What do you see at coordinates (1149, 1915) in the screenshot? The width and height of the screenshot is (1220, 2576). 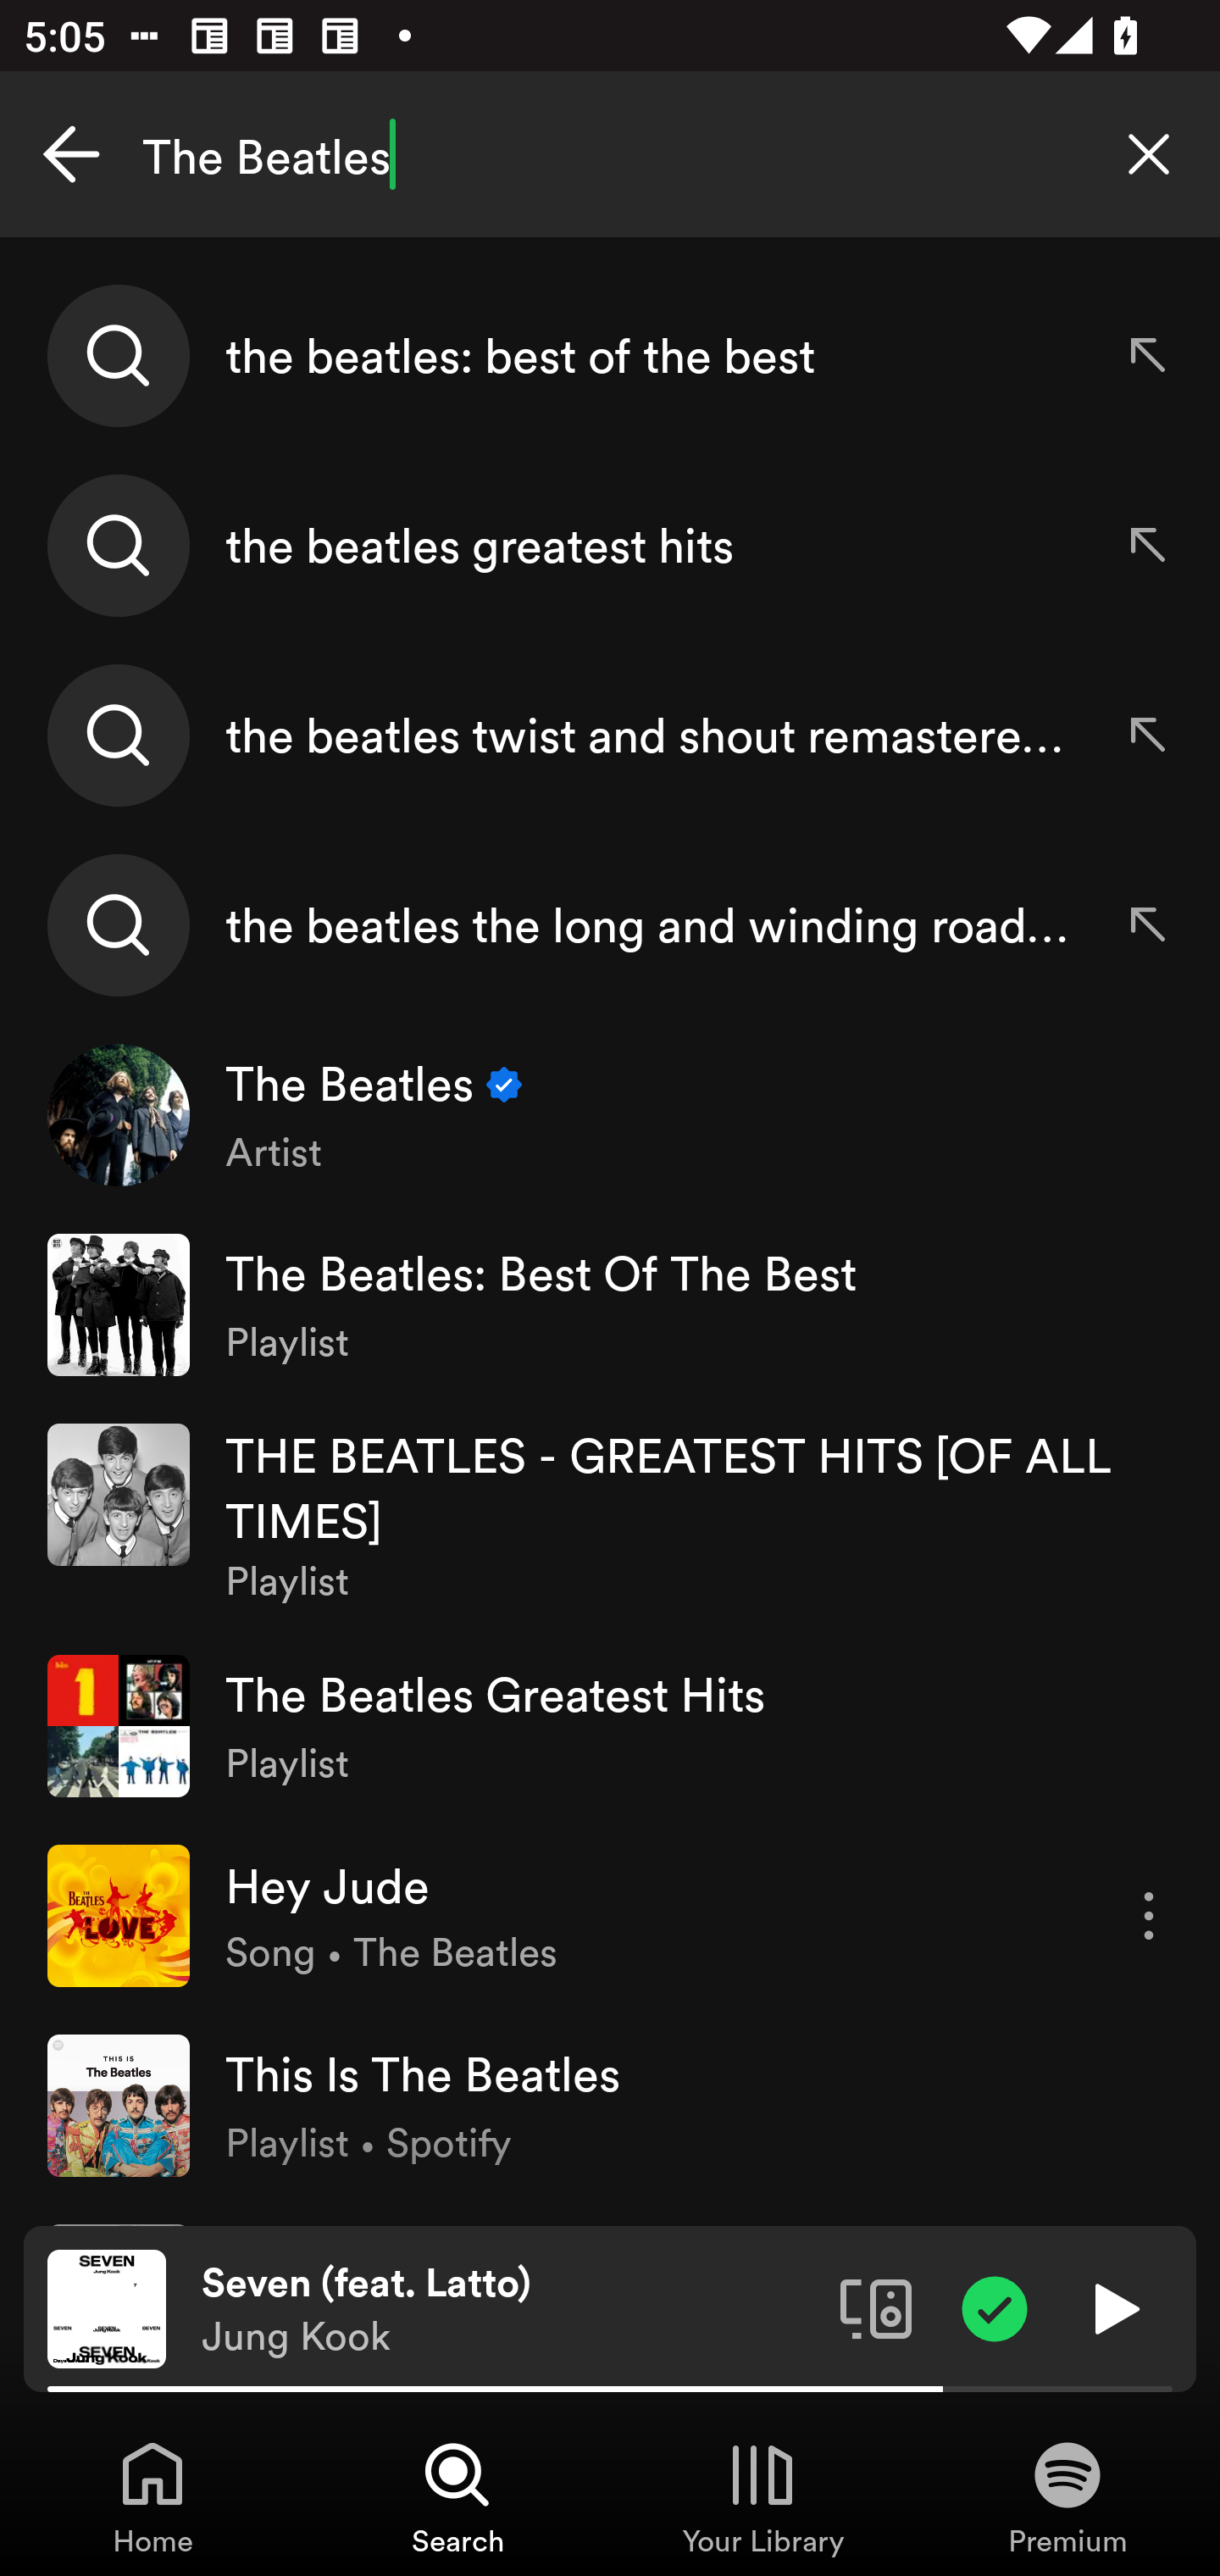 I see `More options for song Hey Jude` at bounding box center [1149, 1915].